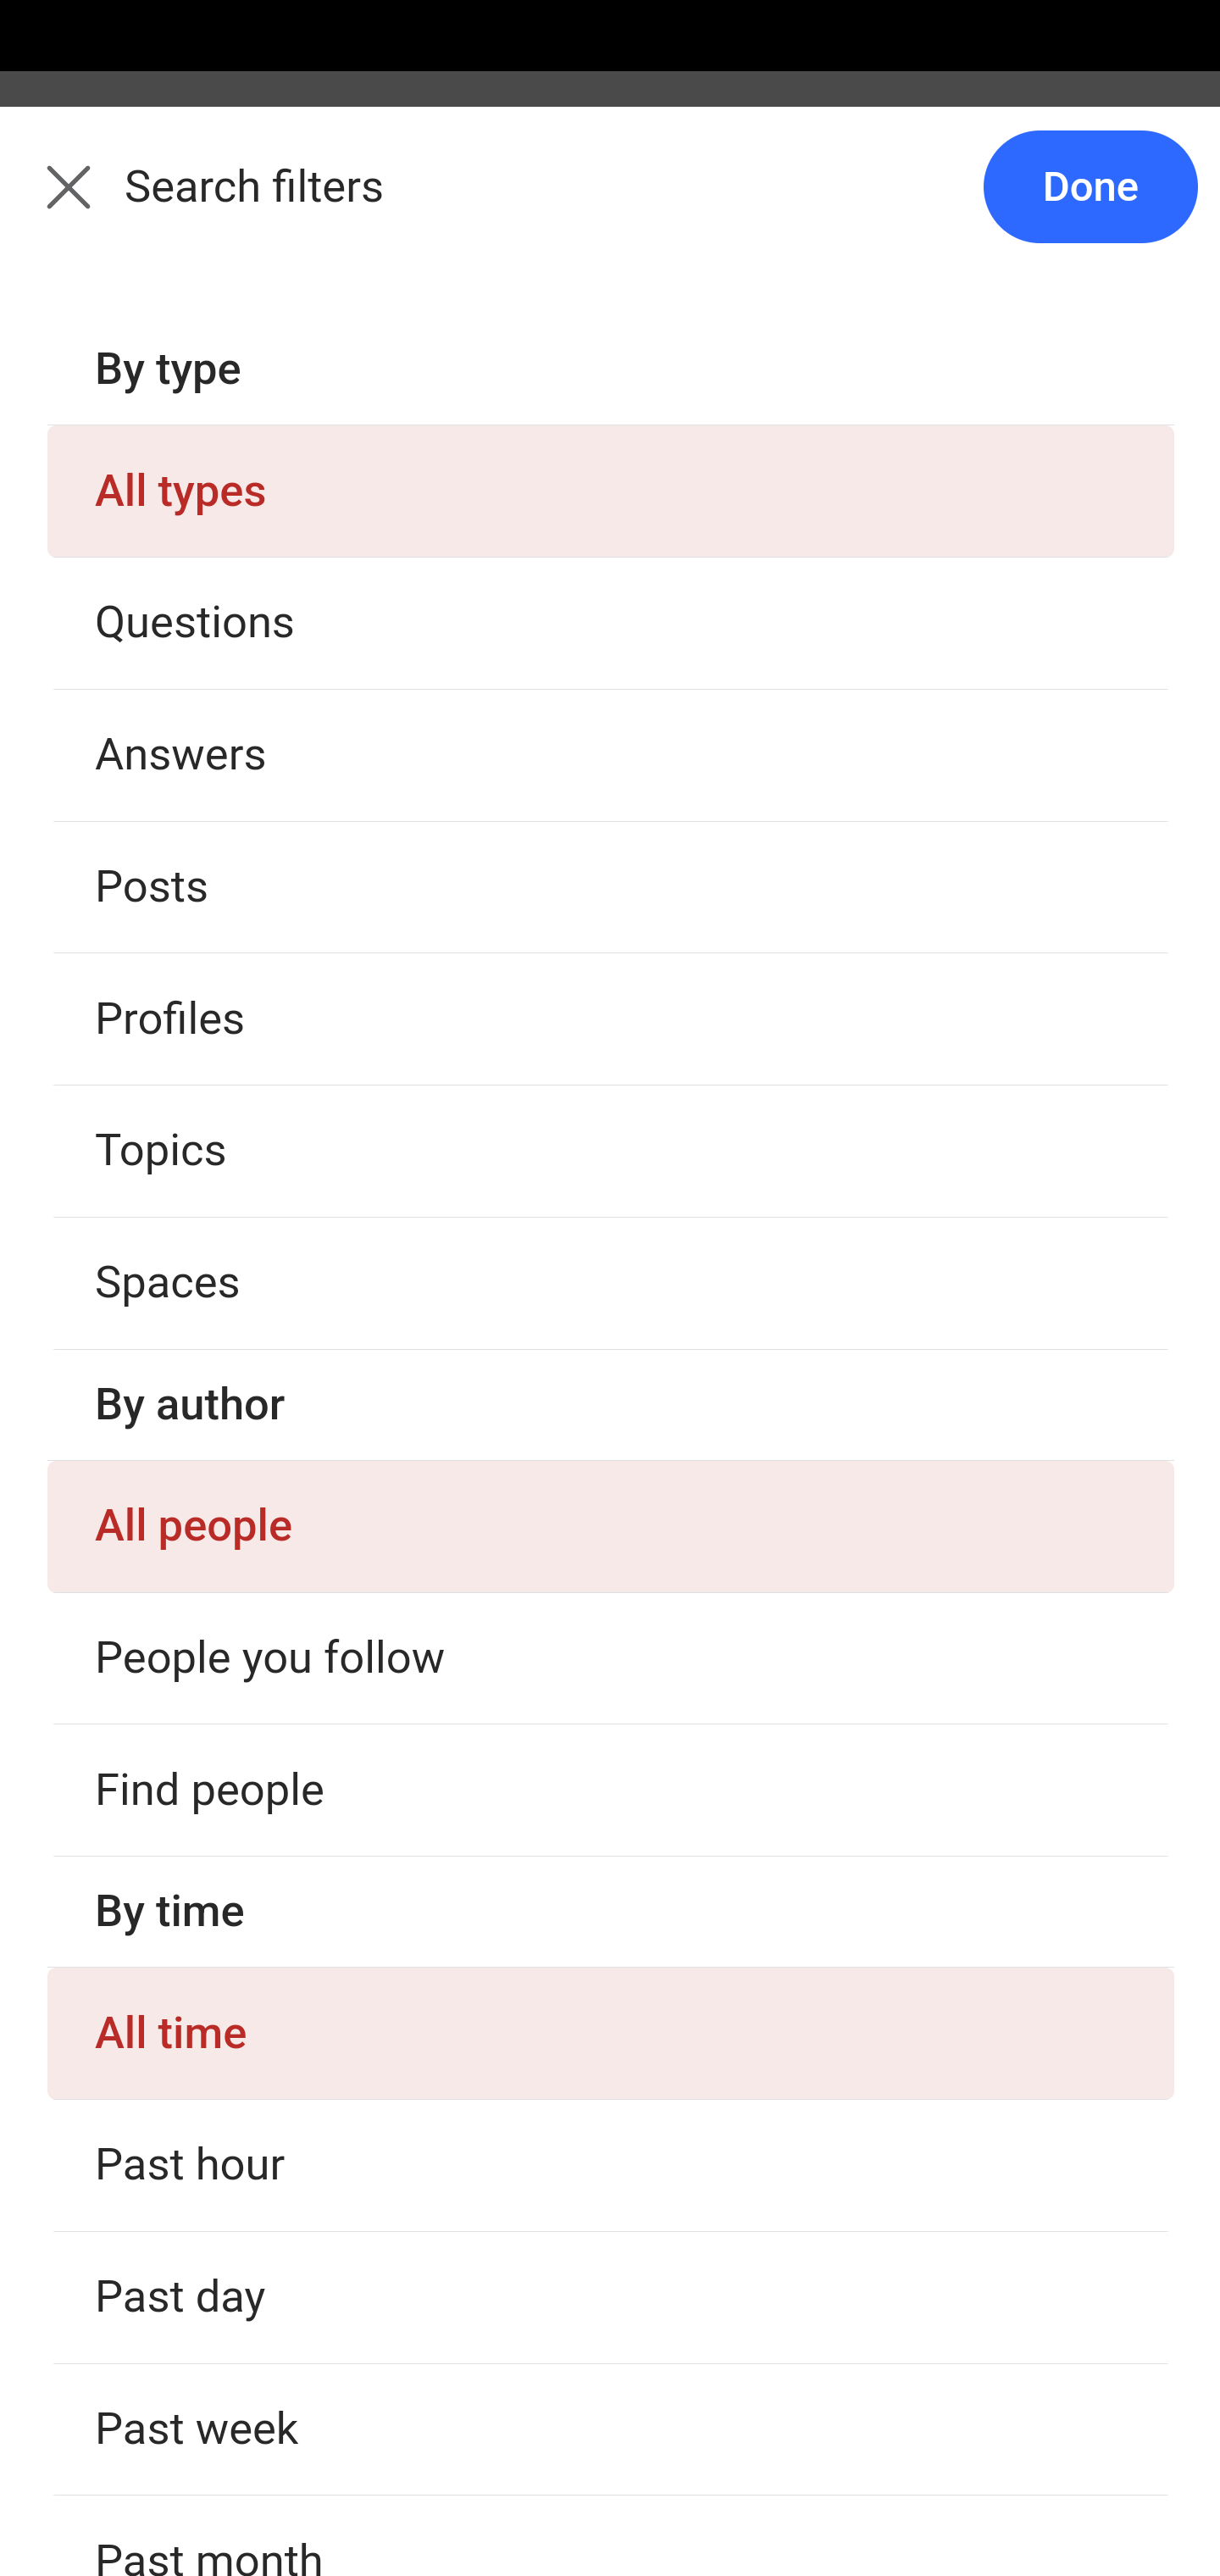 Image resolution: width=1220 pixels, height=2576 pixels. I want to click on How do I learn mathematics for machine learning?, so click(612, 2289).